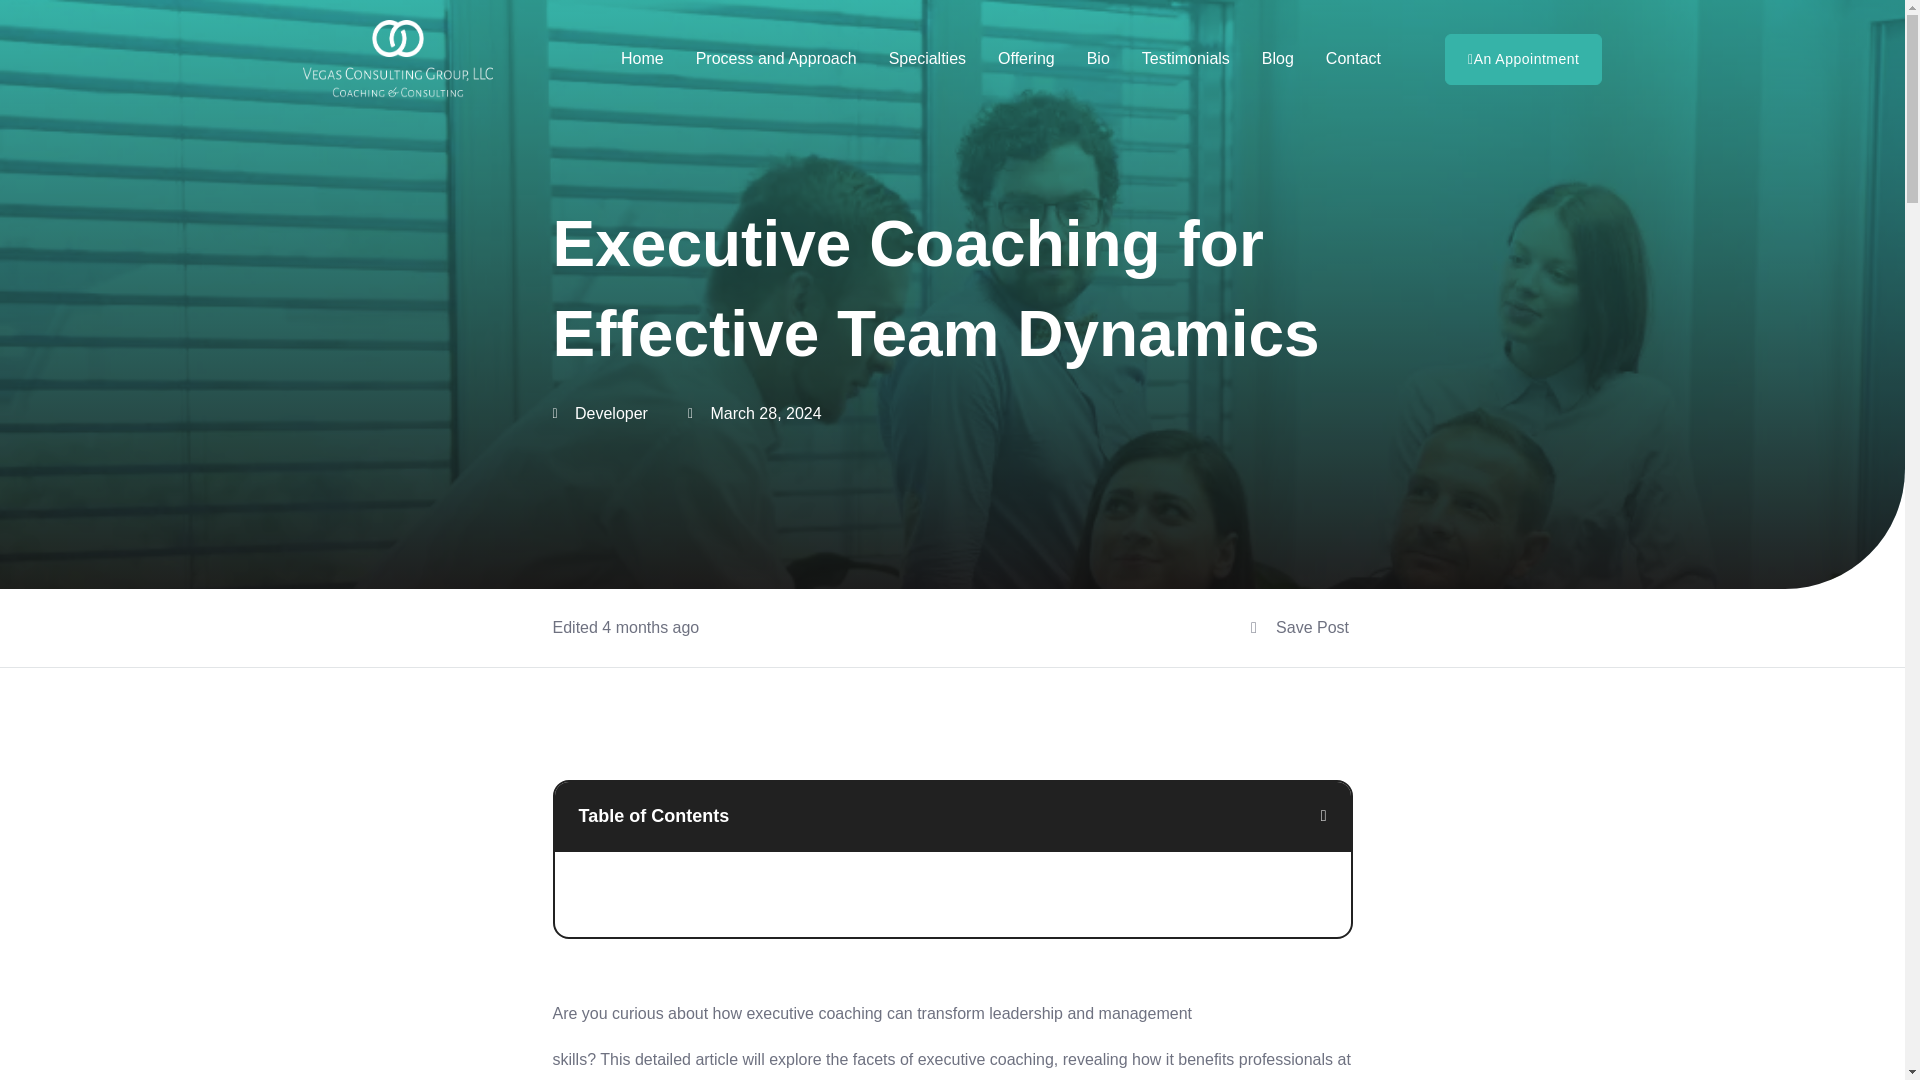 The height and width of the screenshot is (1080, 1920). What do you see at coordinates (1277, 58) in the screenshot?
I see `Blog` at bounding box center [1277, 58].